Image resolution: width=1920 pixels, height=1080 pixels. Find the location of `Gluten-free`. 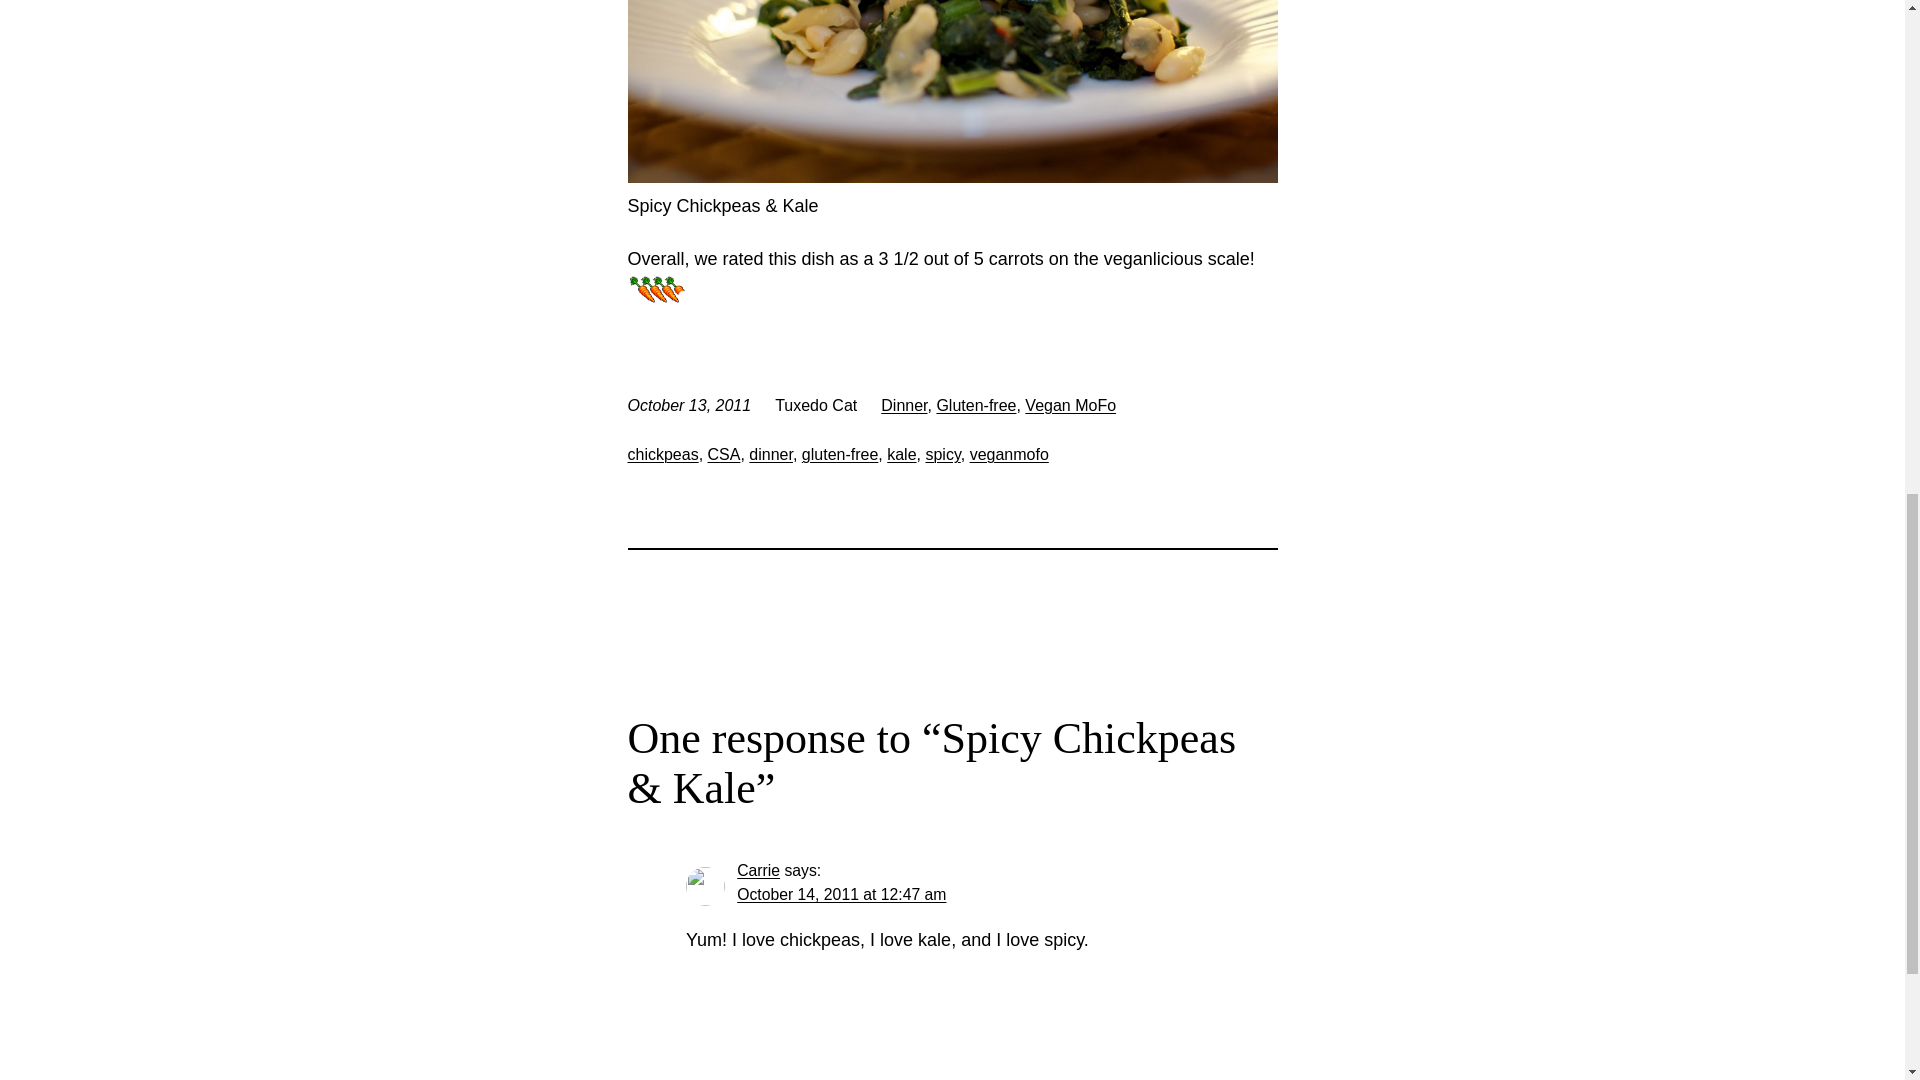

Gluten-free is located at coordinates (976, 405).